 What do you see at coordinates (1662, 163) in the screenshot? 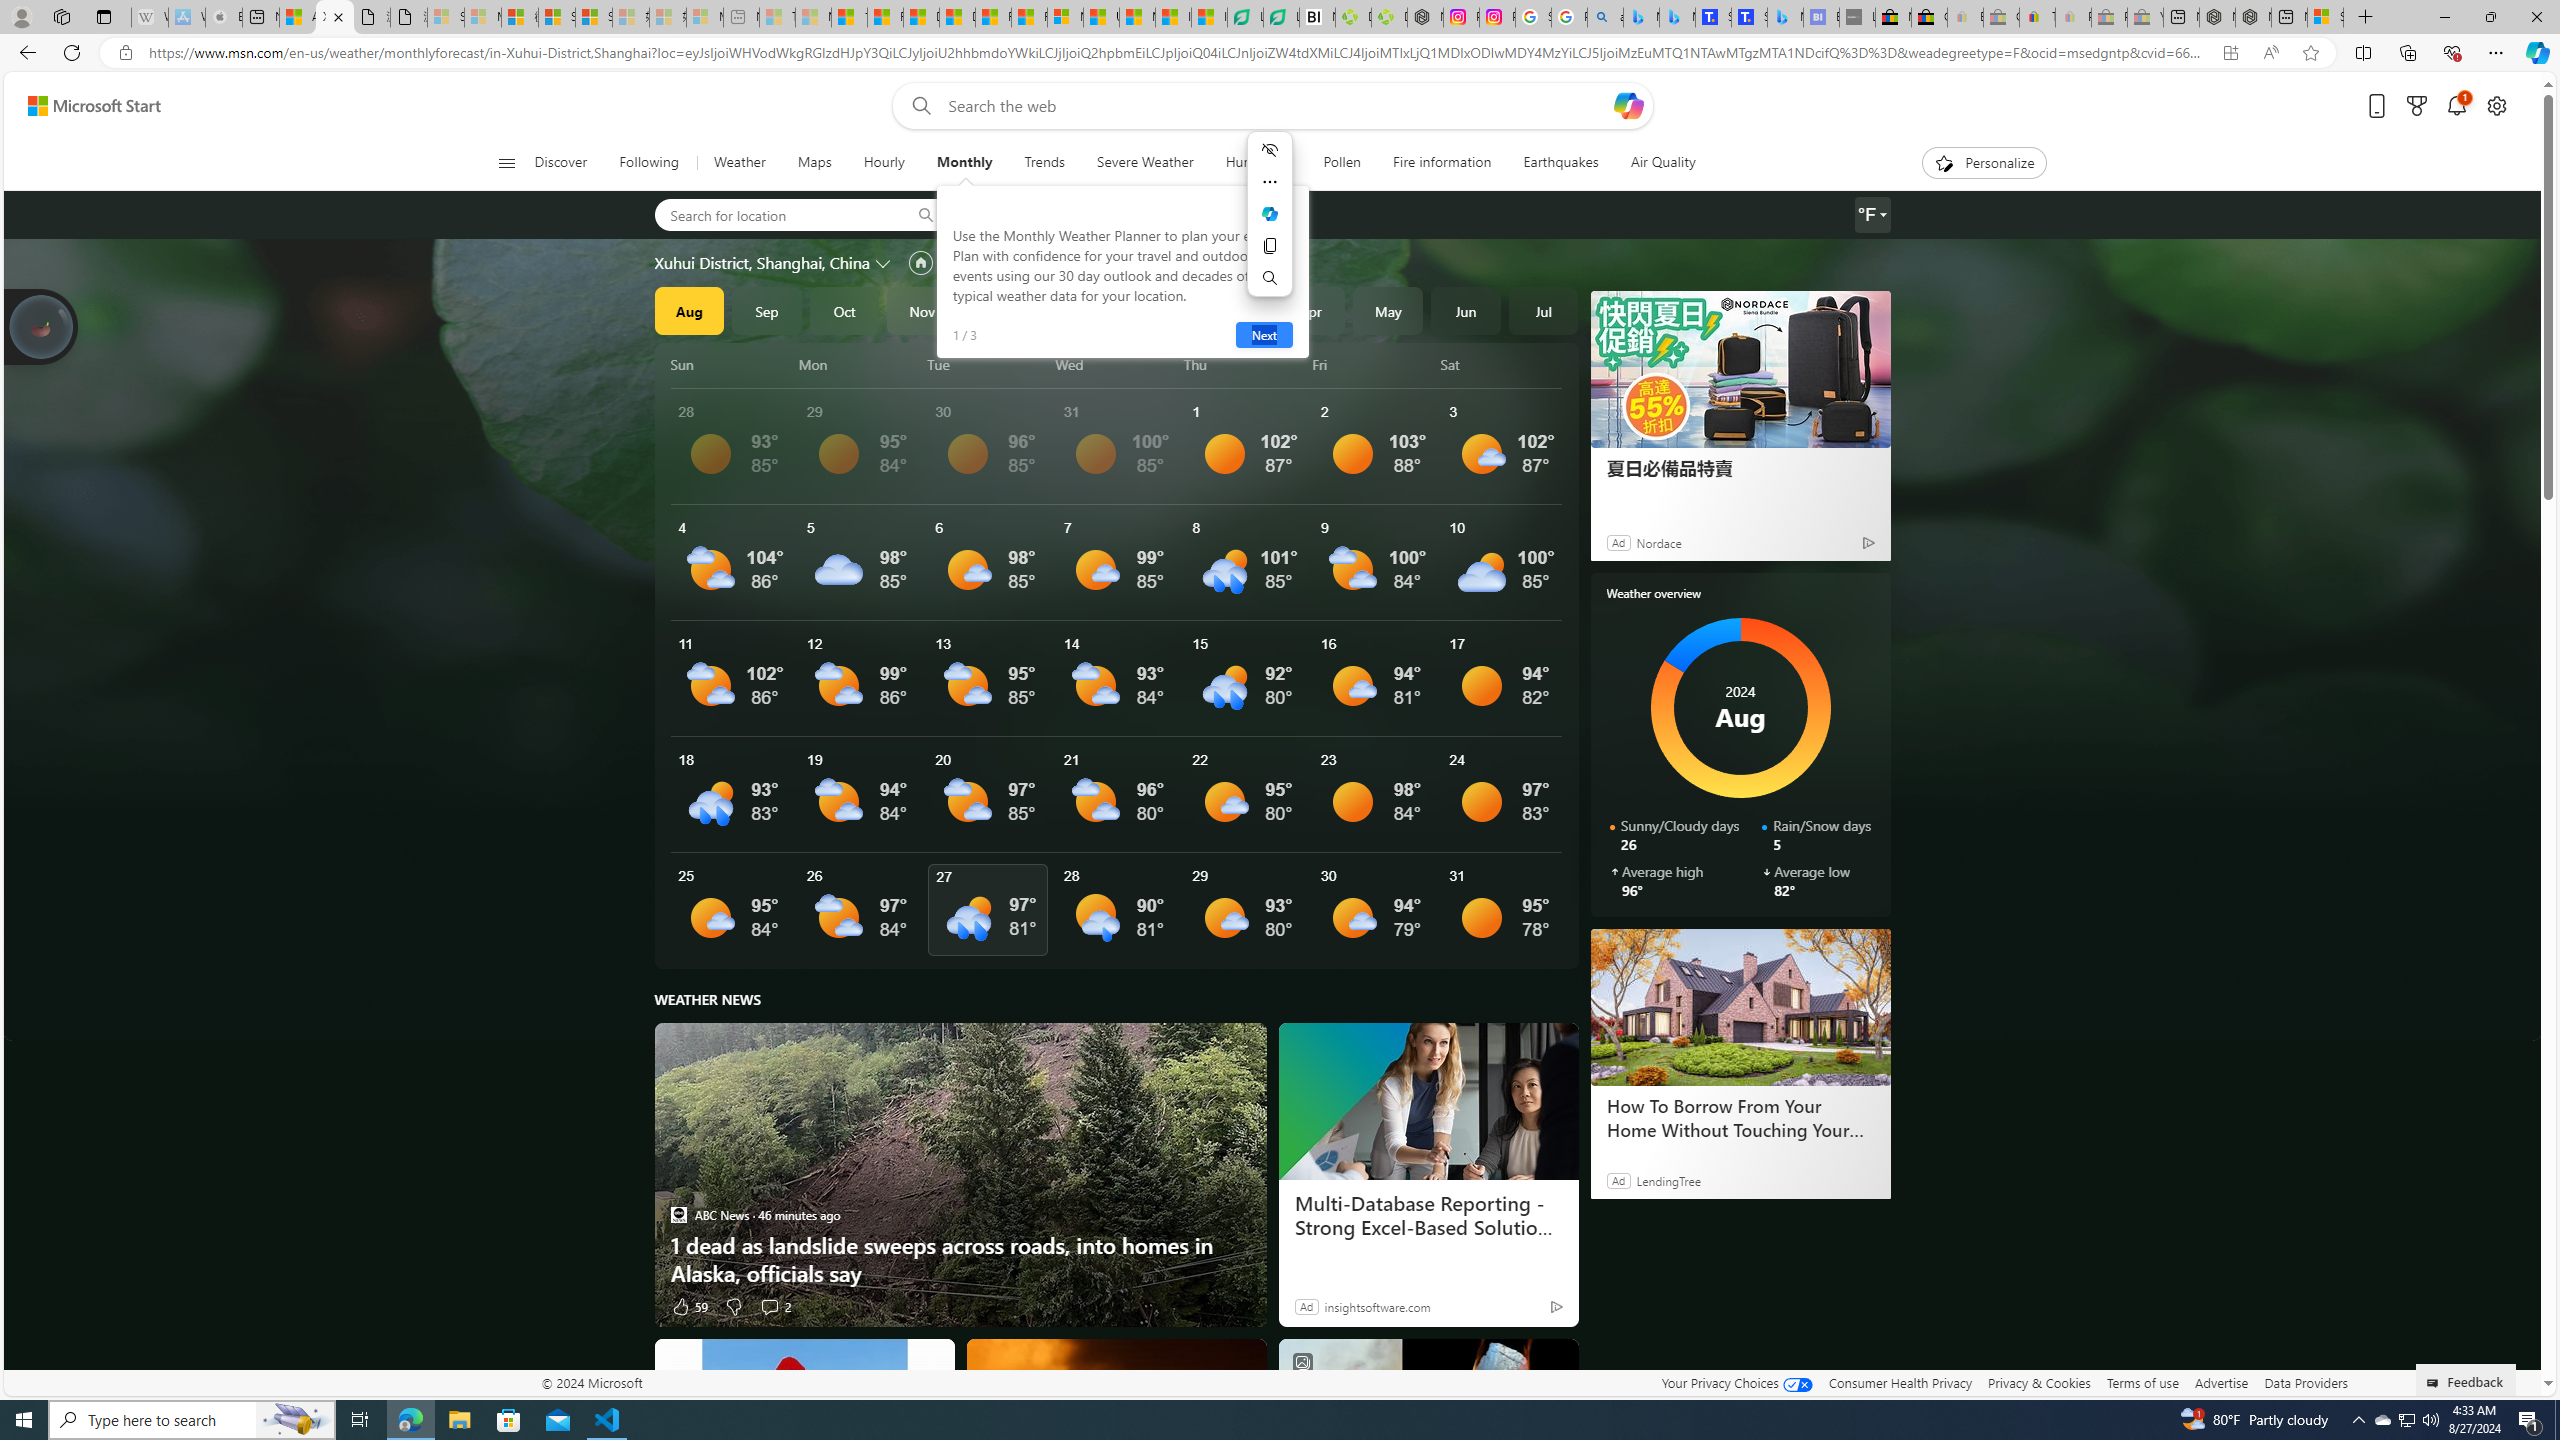
I see `Air Quality` at bounding box center [1662, 163].